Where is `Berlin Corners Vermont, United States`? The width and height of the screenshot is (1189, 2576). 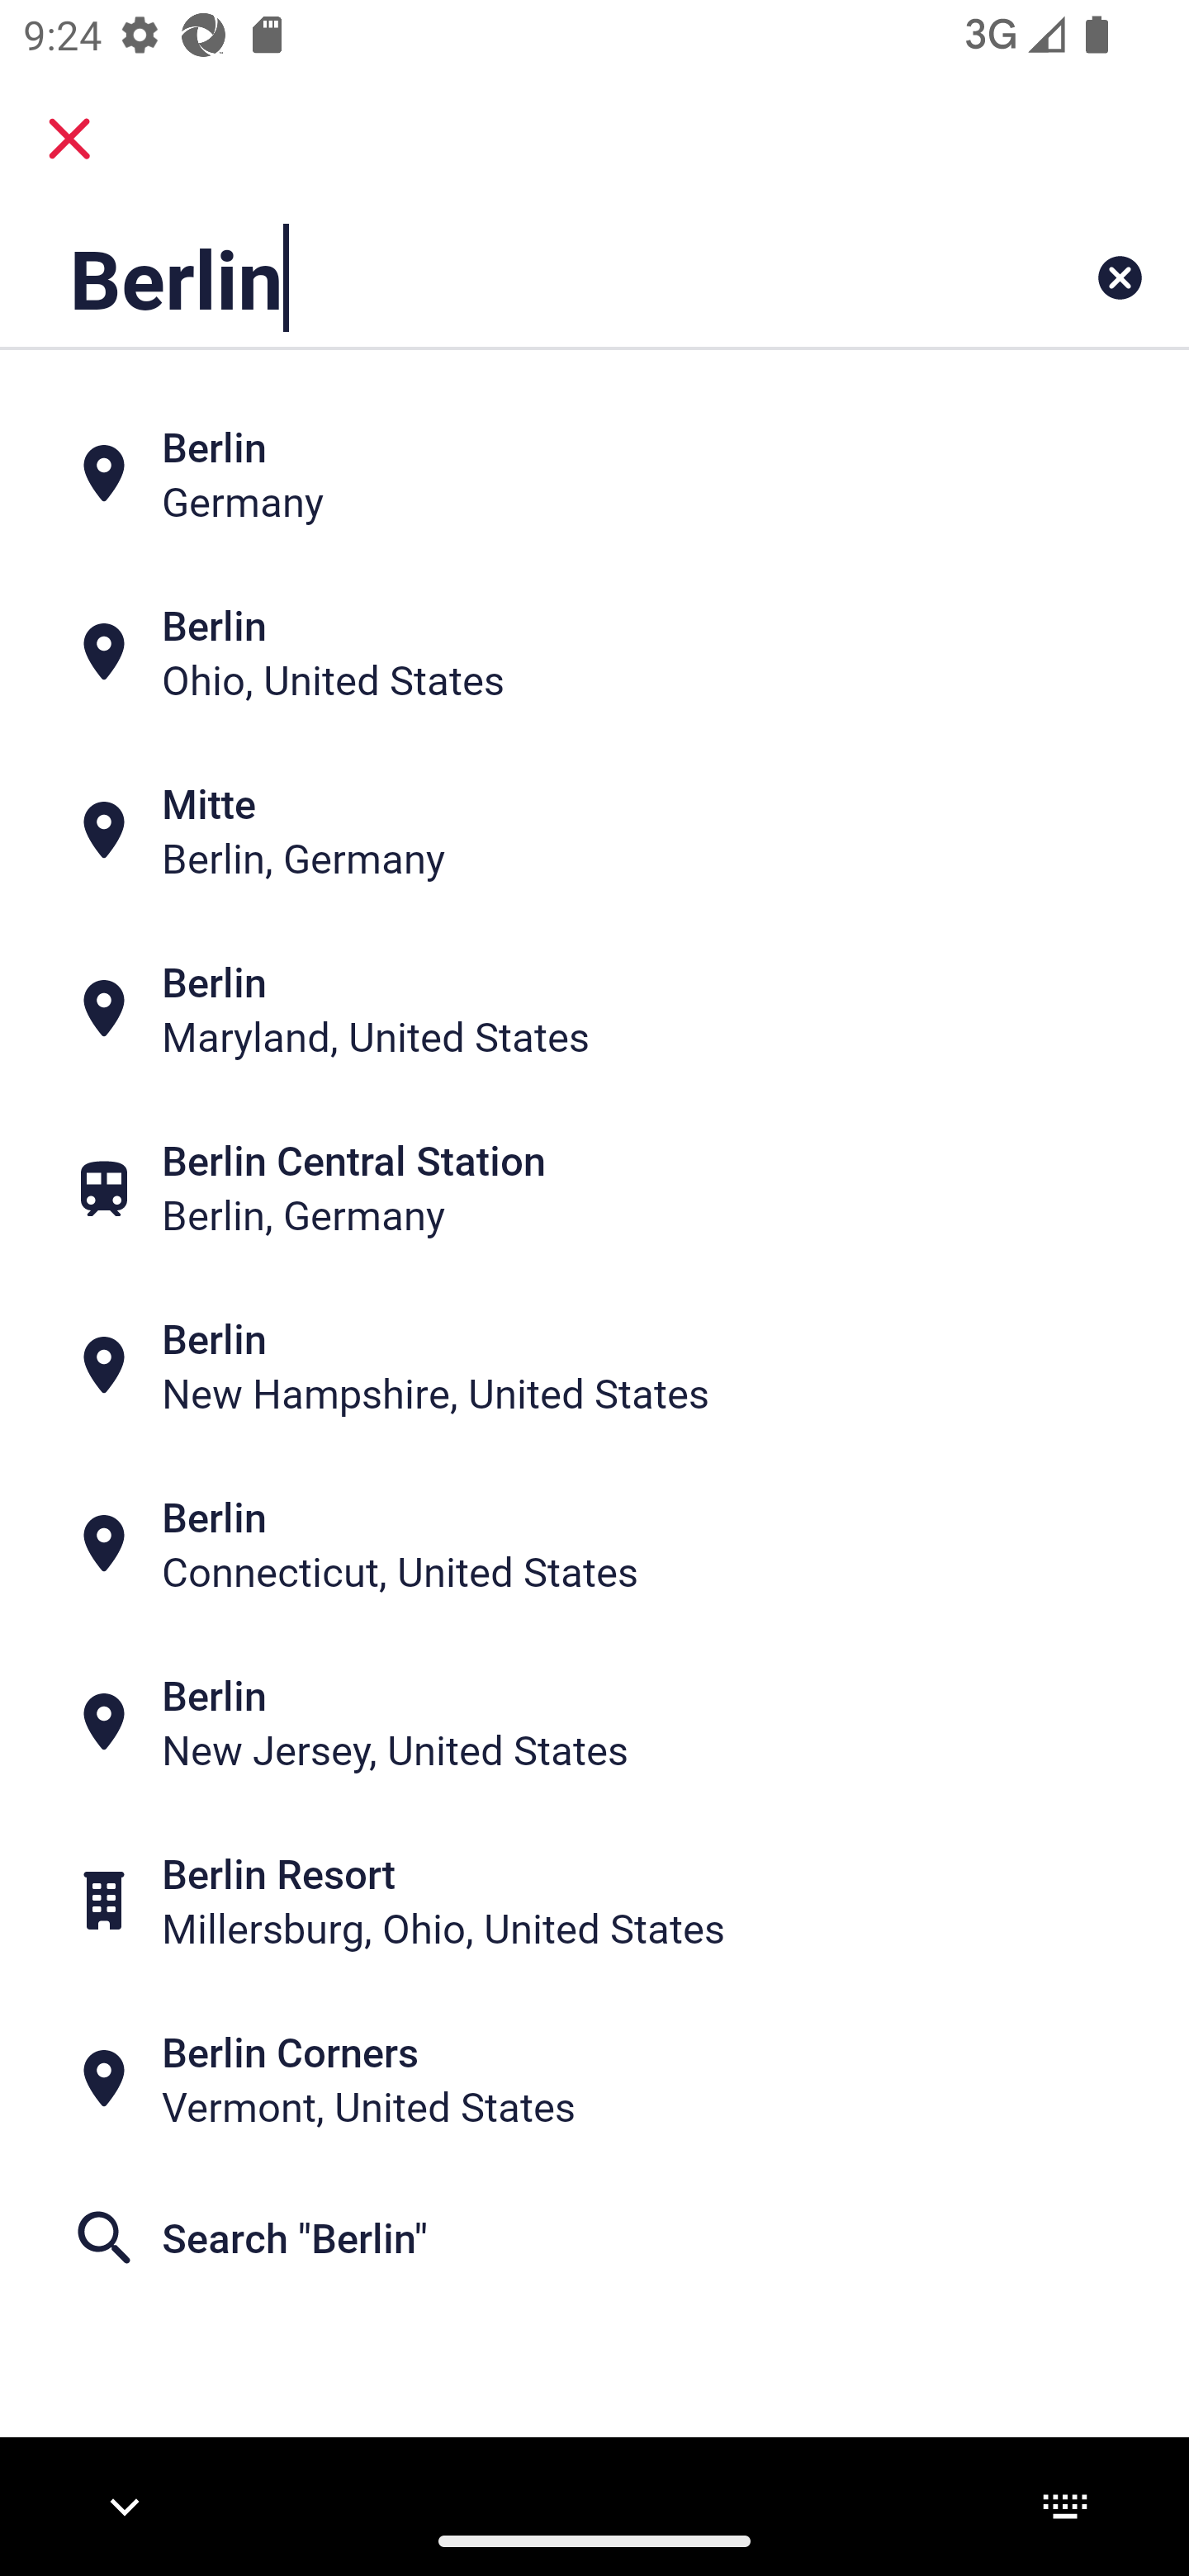
Berlin Corners Vermont, United States is located at coordinates (594, 2079).